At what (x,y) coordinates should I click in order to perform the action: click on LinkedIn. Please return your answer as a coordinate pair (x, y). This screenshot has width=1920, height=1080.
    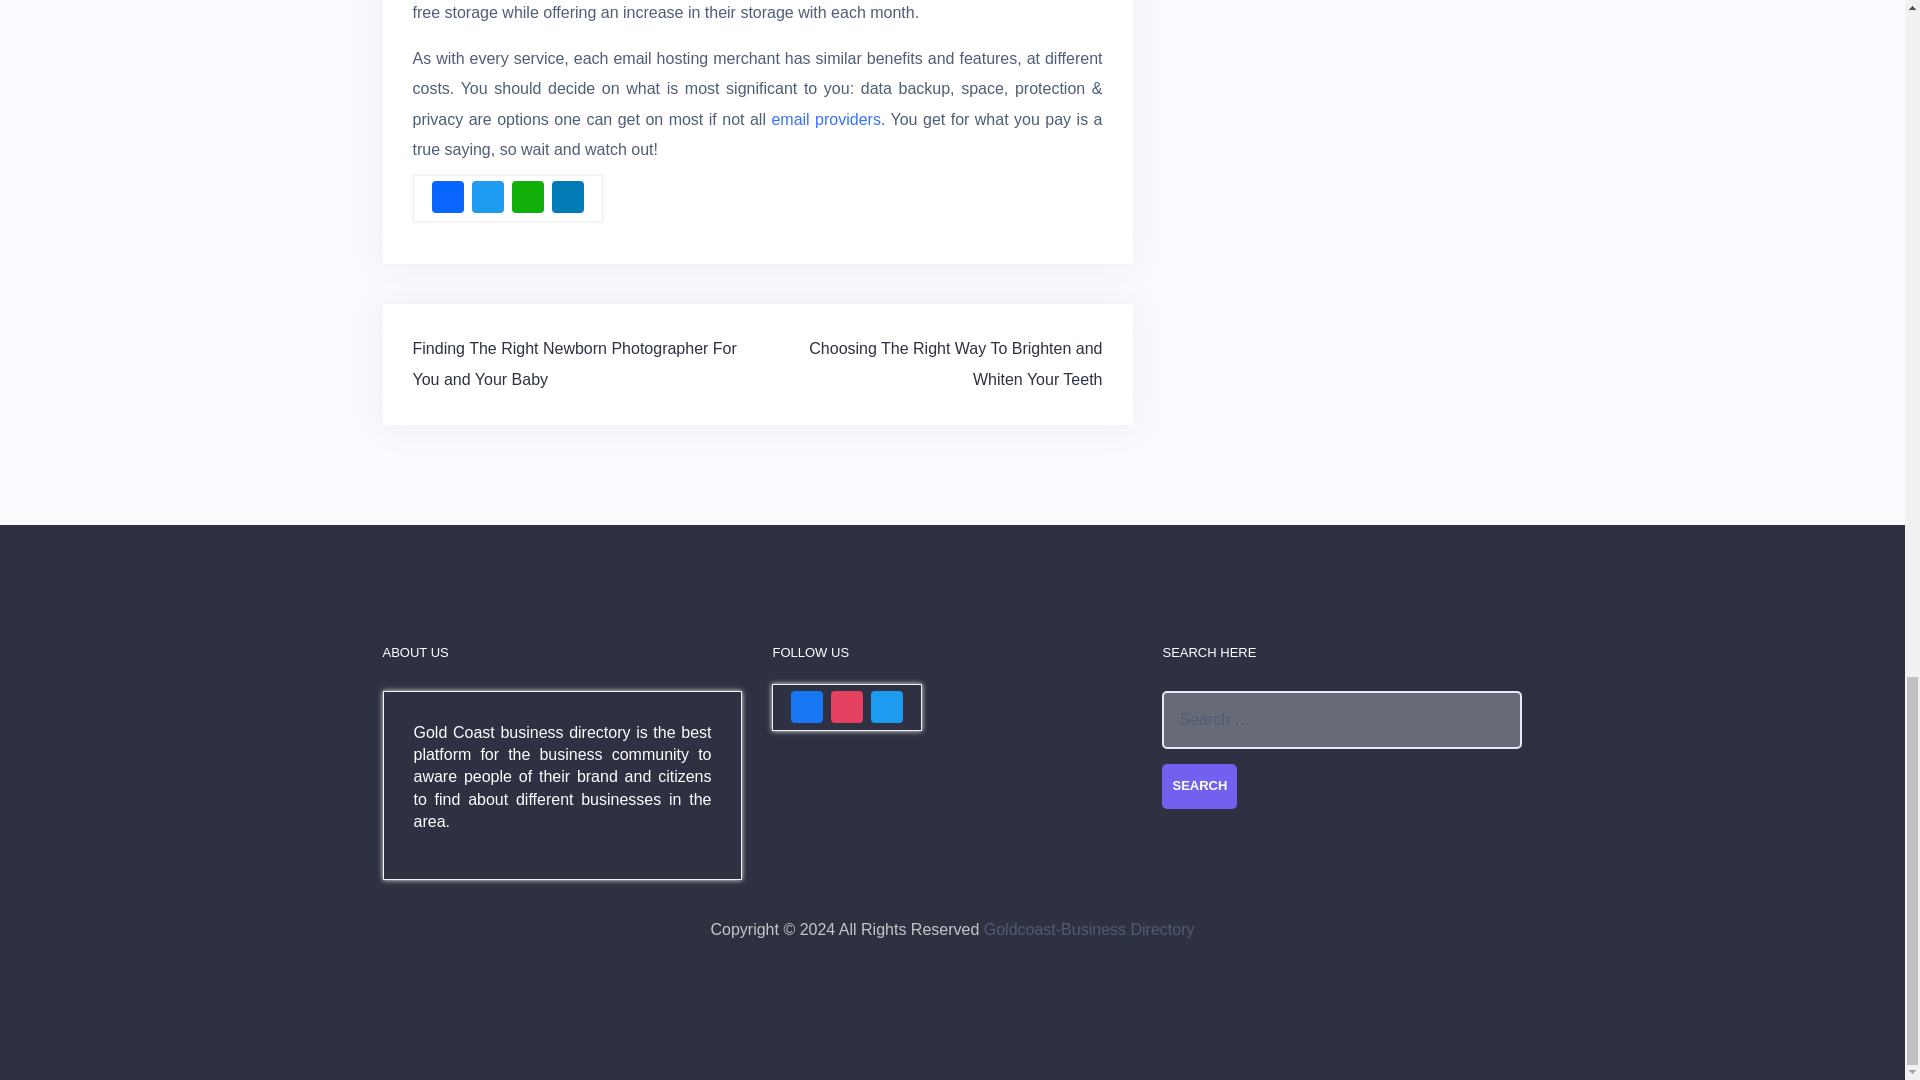
    Looking at the image, I should click on (567, 200).